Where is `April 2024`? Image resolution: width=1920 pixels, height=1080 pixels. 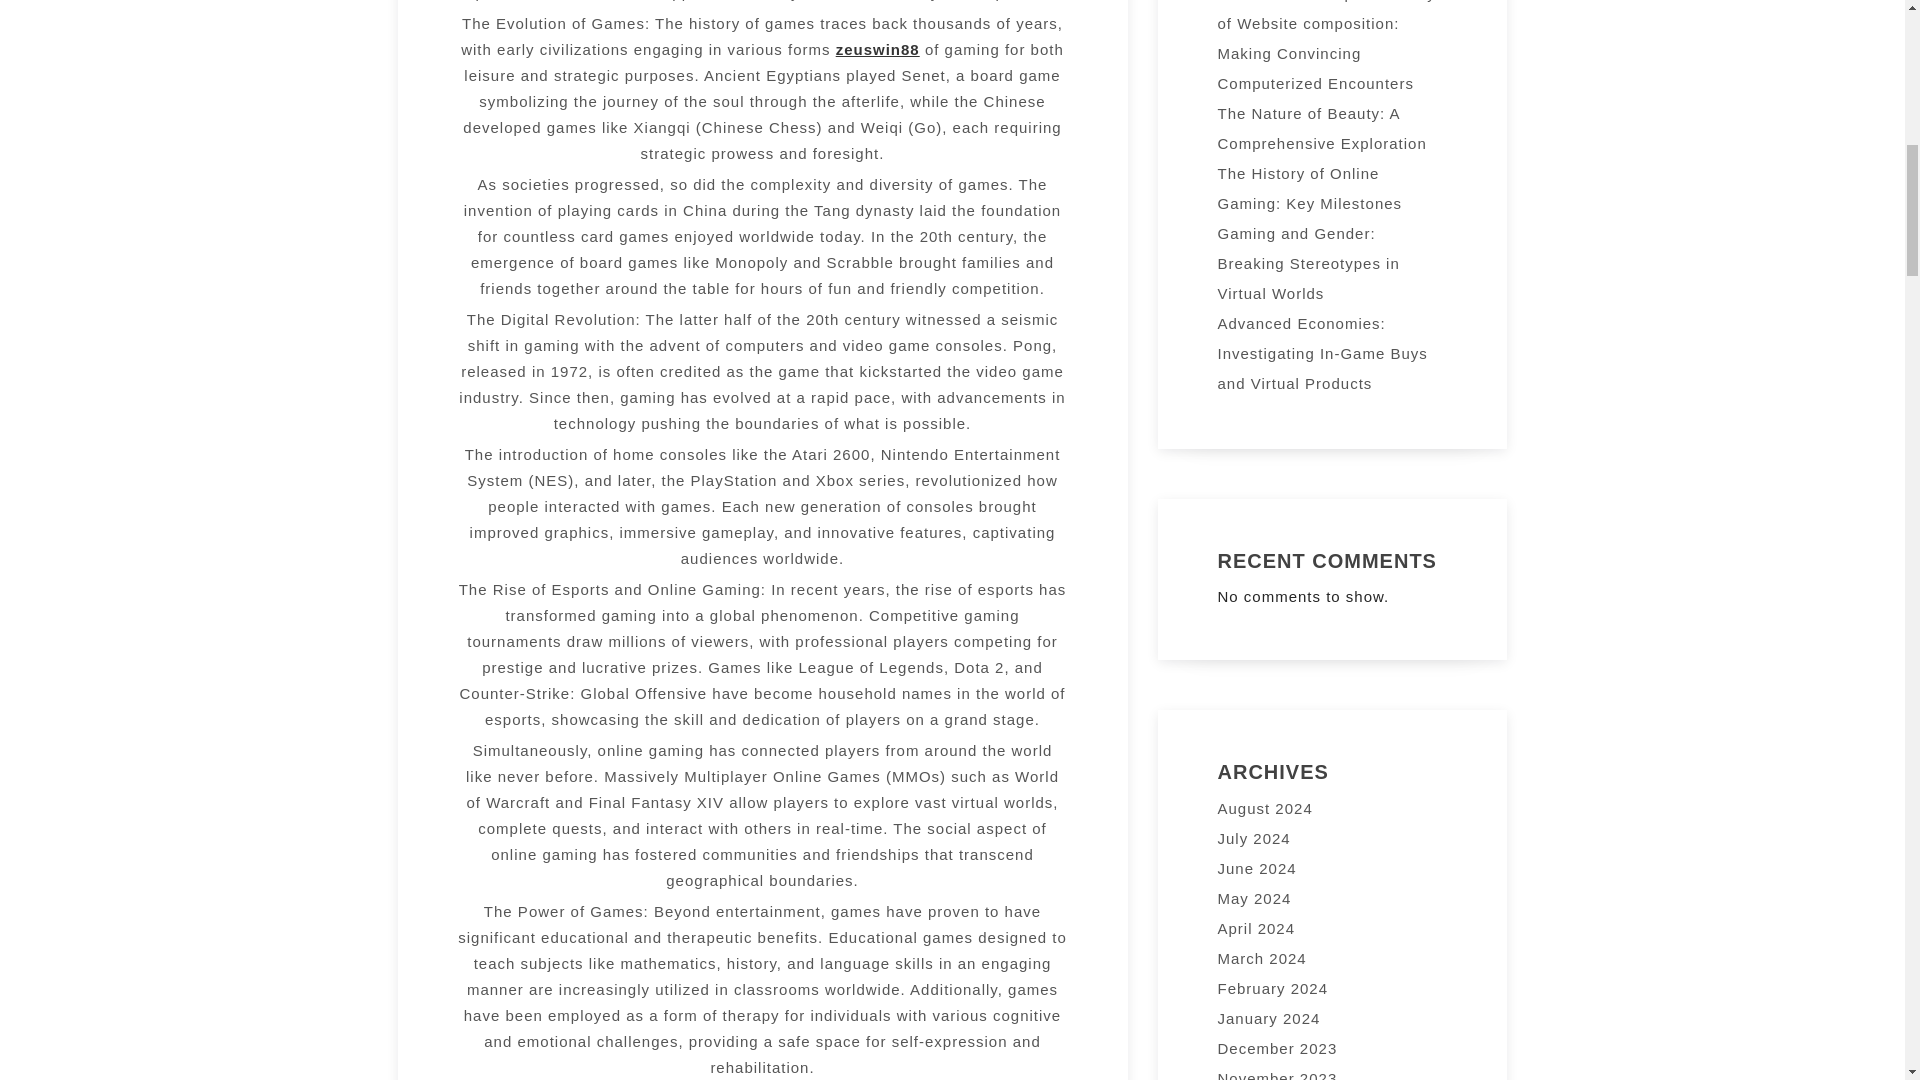
April 2024 is located at coordinates (1256, 928).